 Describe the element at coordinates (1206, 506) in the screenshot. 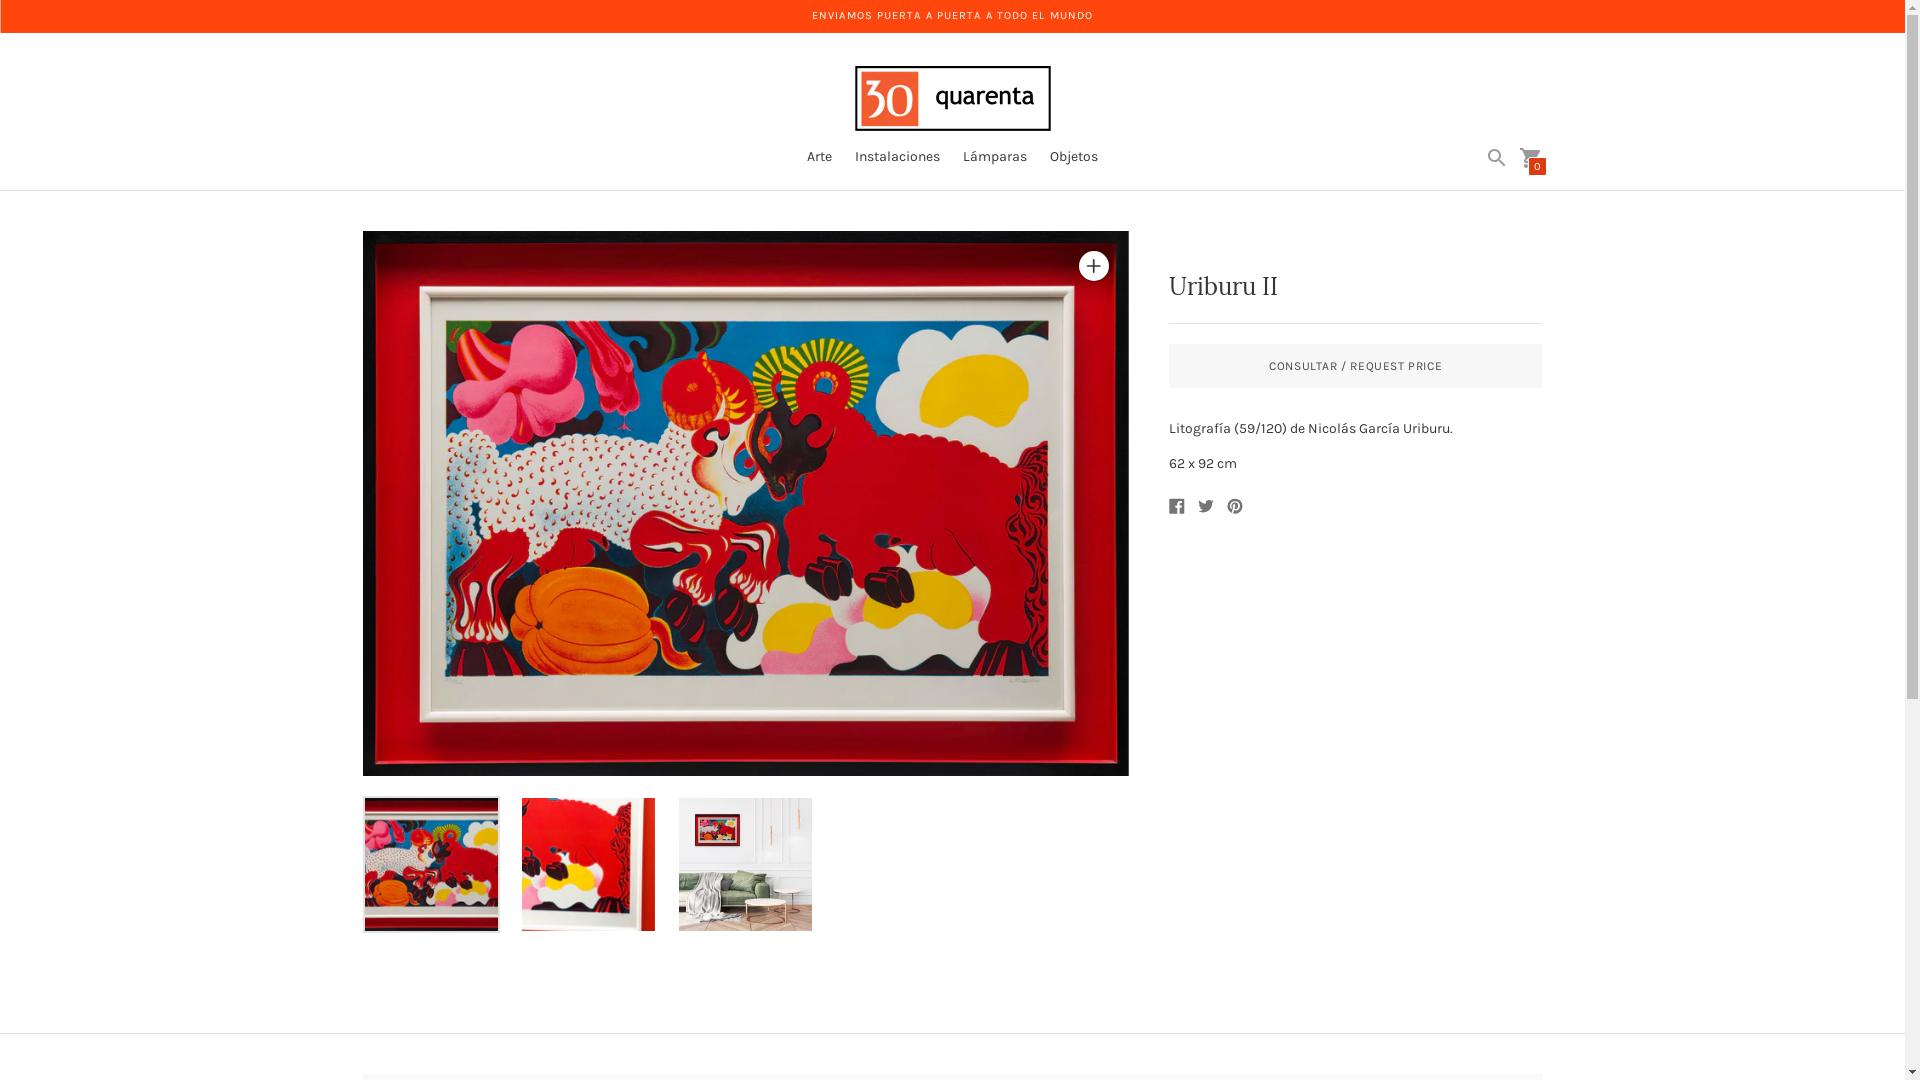

I see `Compartir en Twitter` at that location.